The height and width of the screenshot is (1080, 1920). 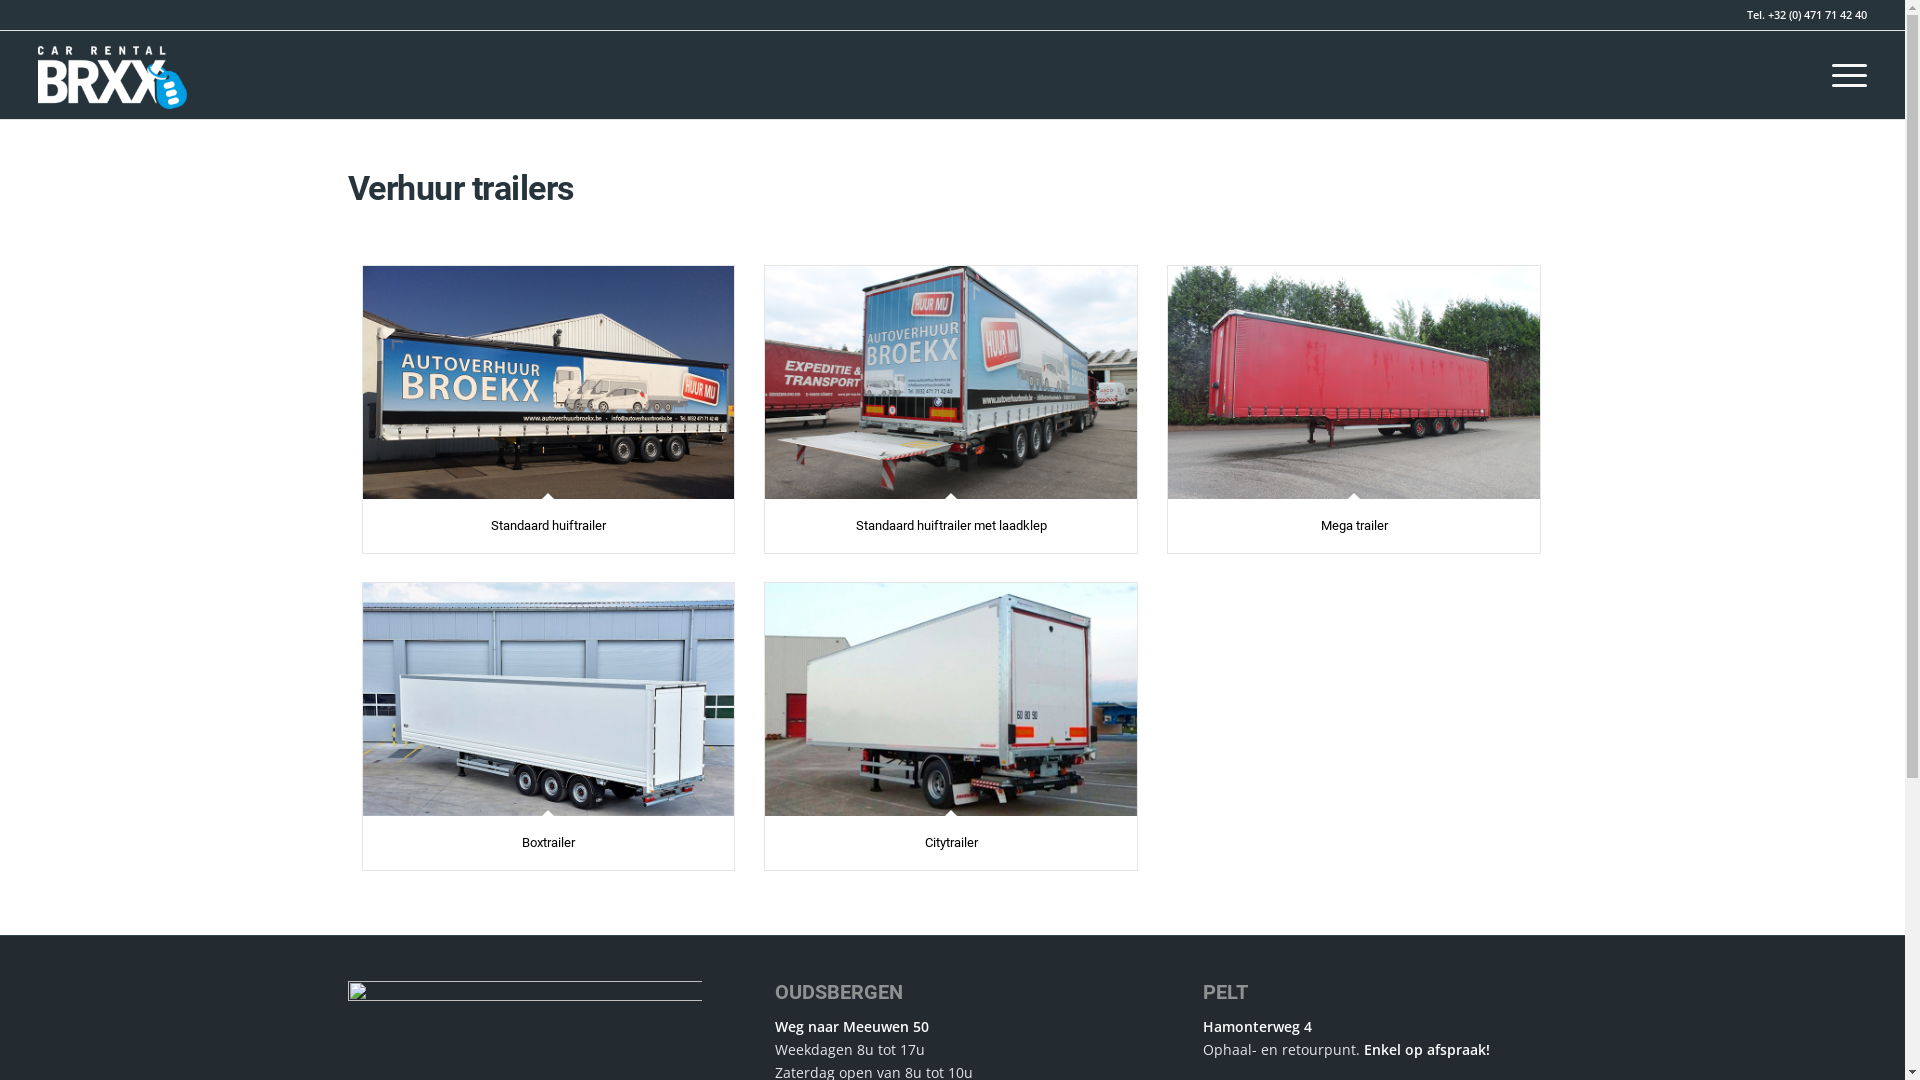 I want to click on Citytrailer, so click(x=951, y=699).